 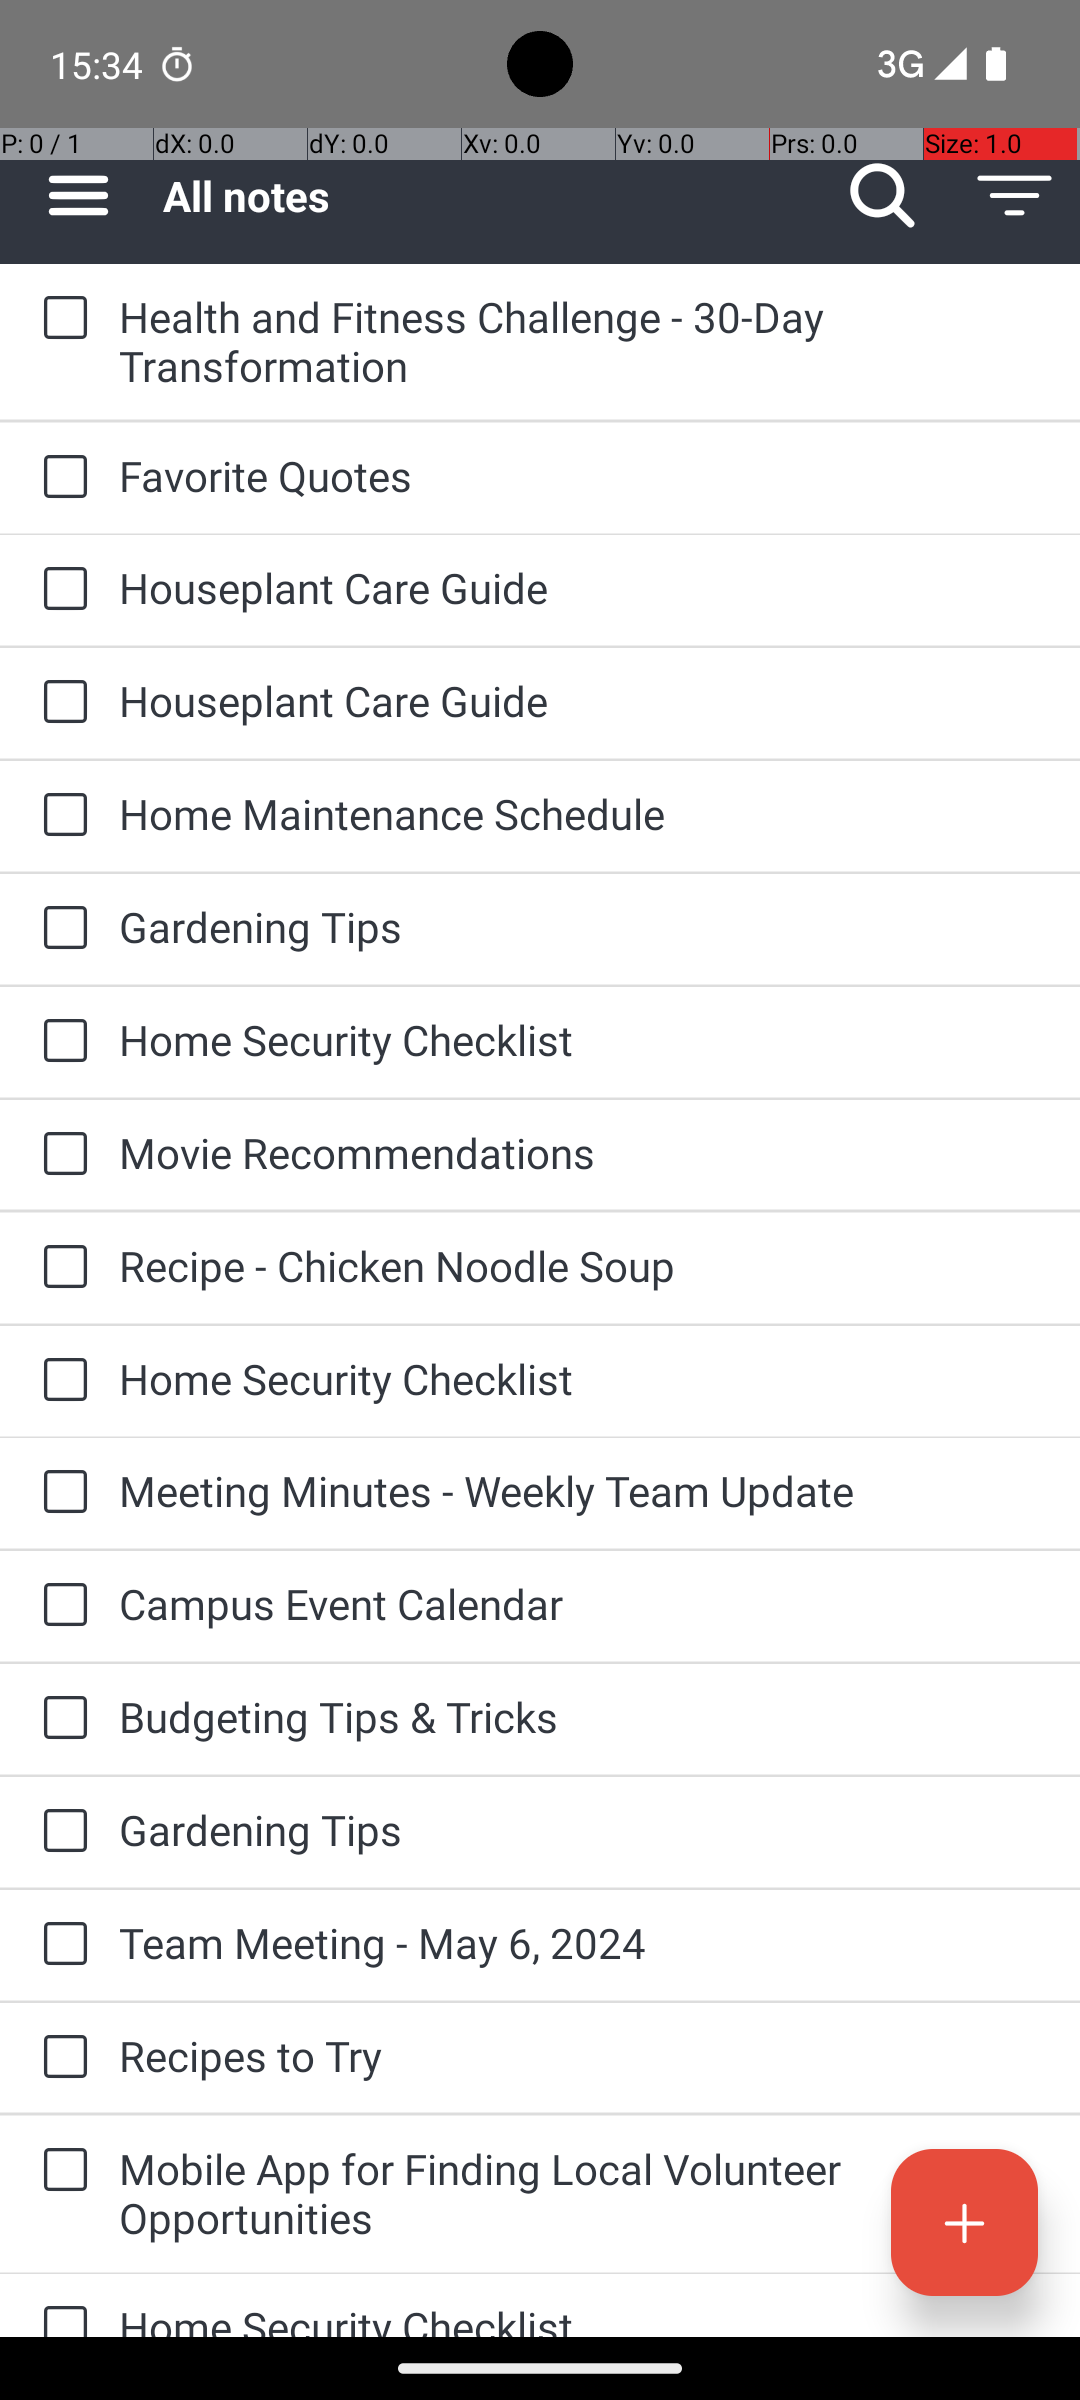 What do you see at coordinates (60, 1606) in the screenshot?
I see `to-do: Campus Event Calendar` at bounding box center [60, 1606].